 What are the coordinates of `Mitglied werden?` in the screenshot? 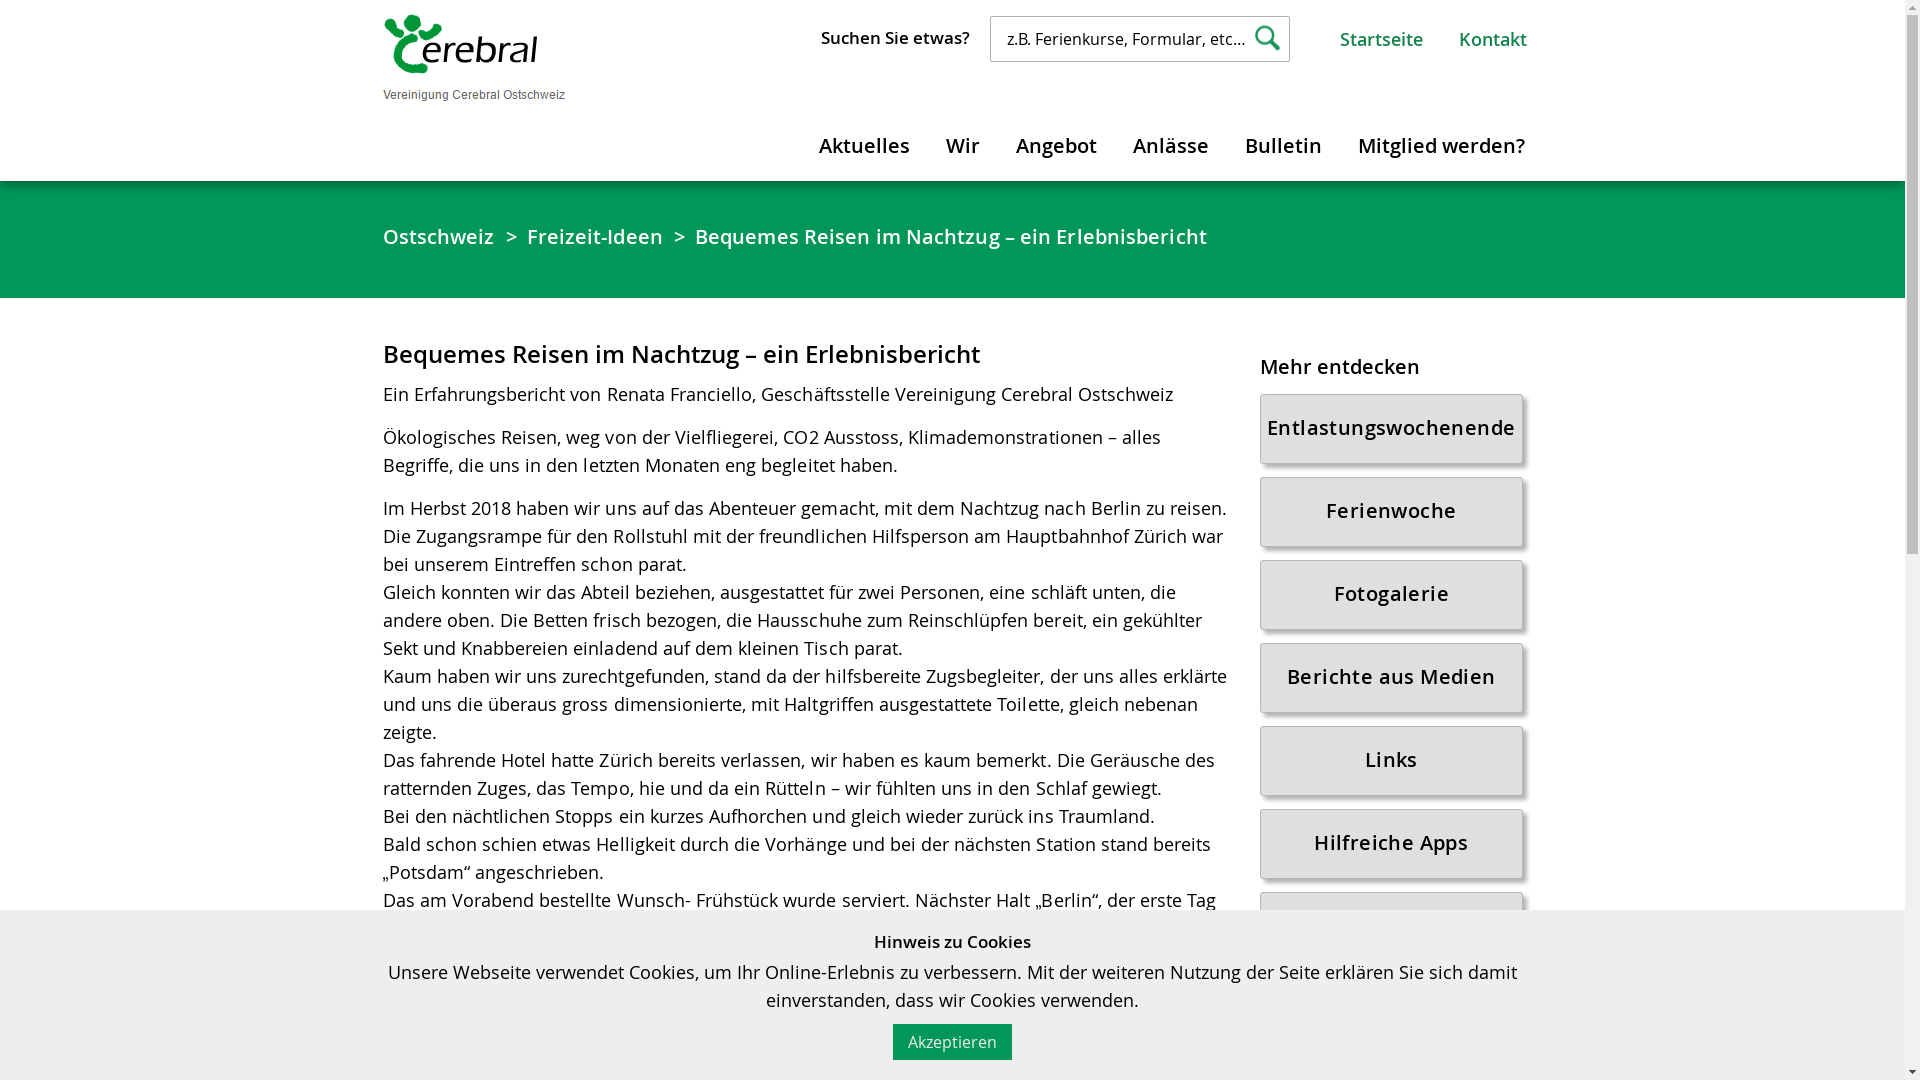 It's located at (1440, 142).